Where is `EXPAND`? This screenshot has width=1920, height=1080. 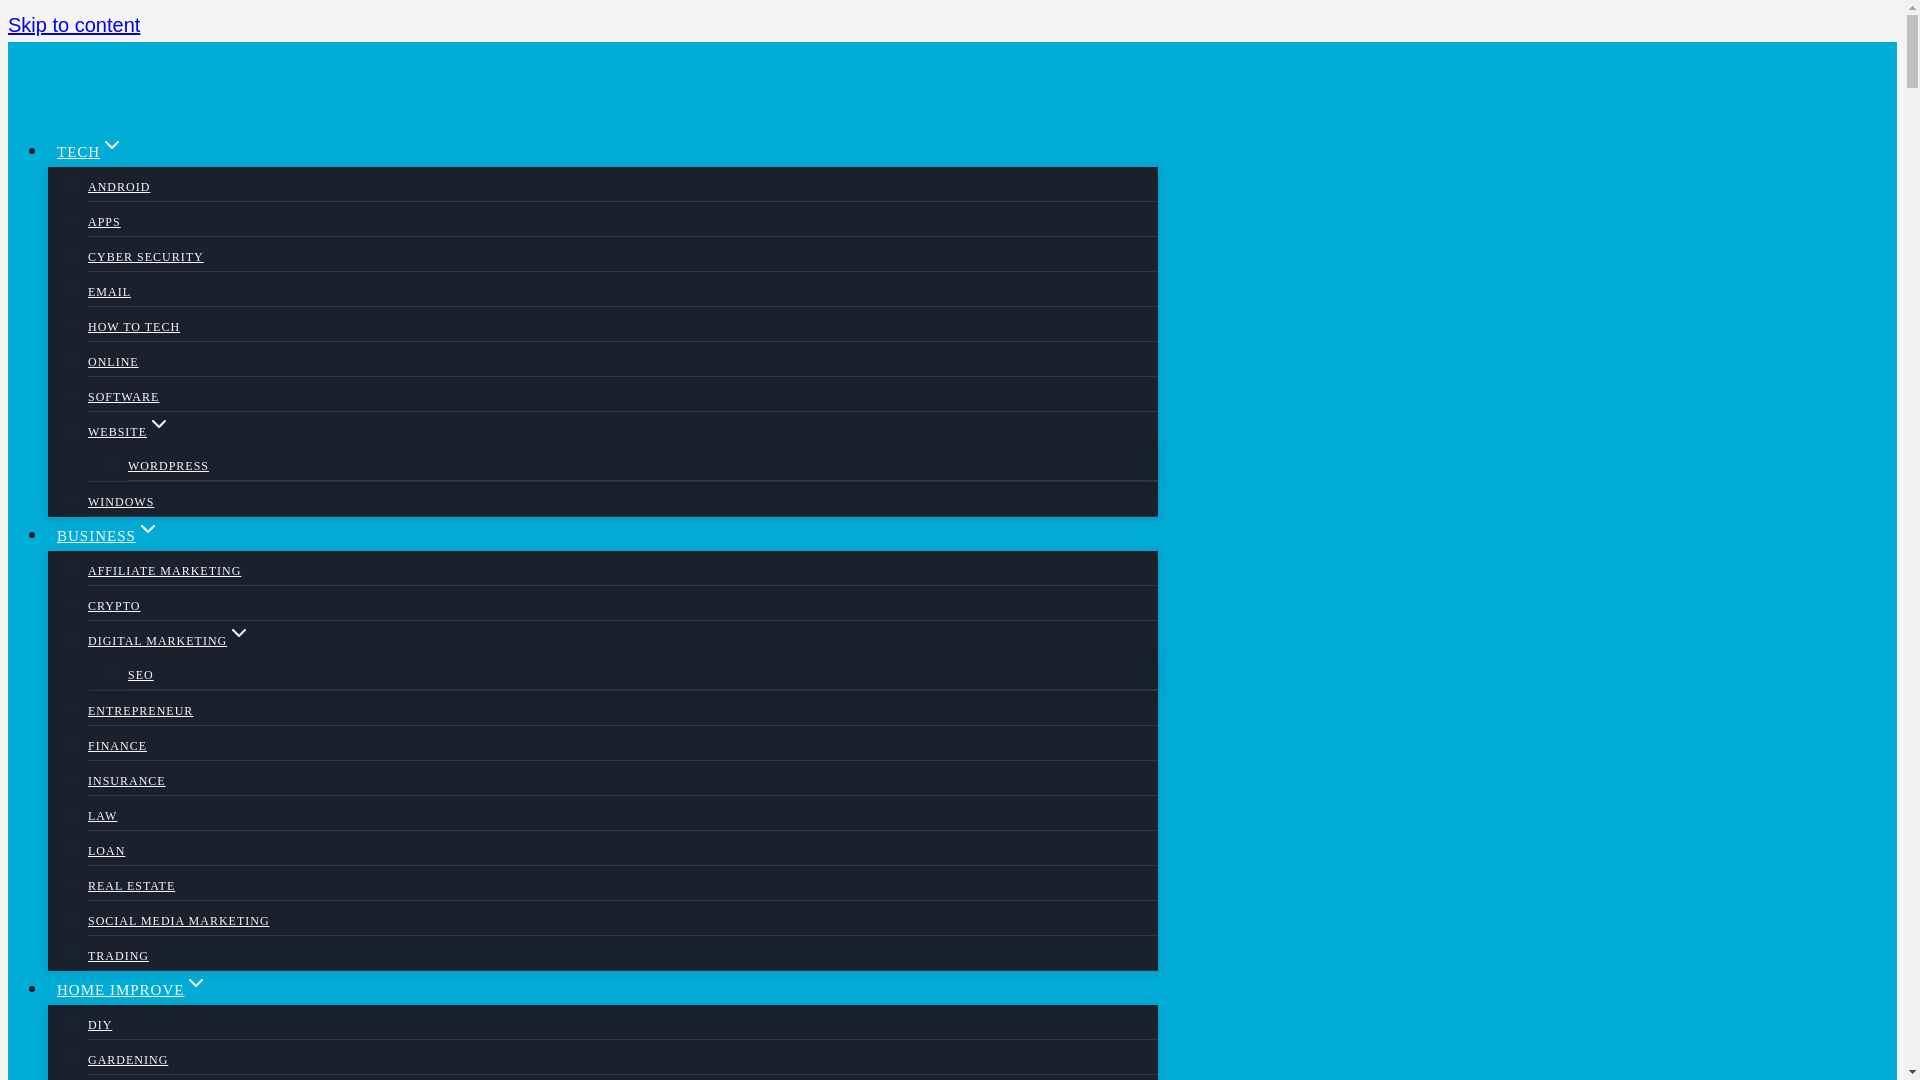 EXPAND is located at coordinates (158, 424).